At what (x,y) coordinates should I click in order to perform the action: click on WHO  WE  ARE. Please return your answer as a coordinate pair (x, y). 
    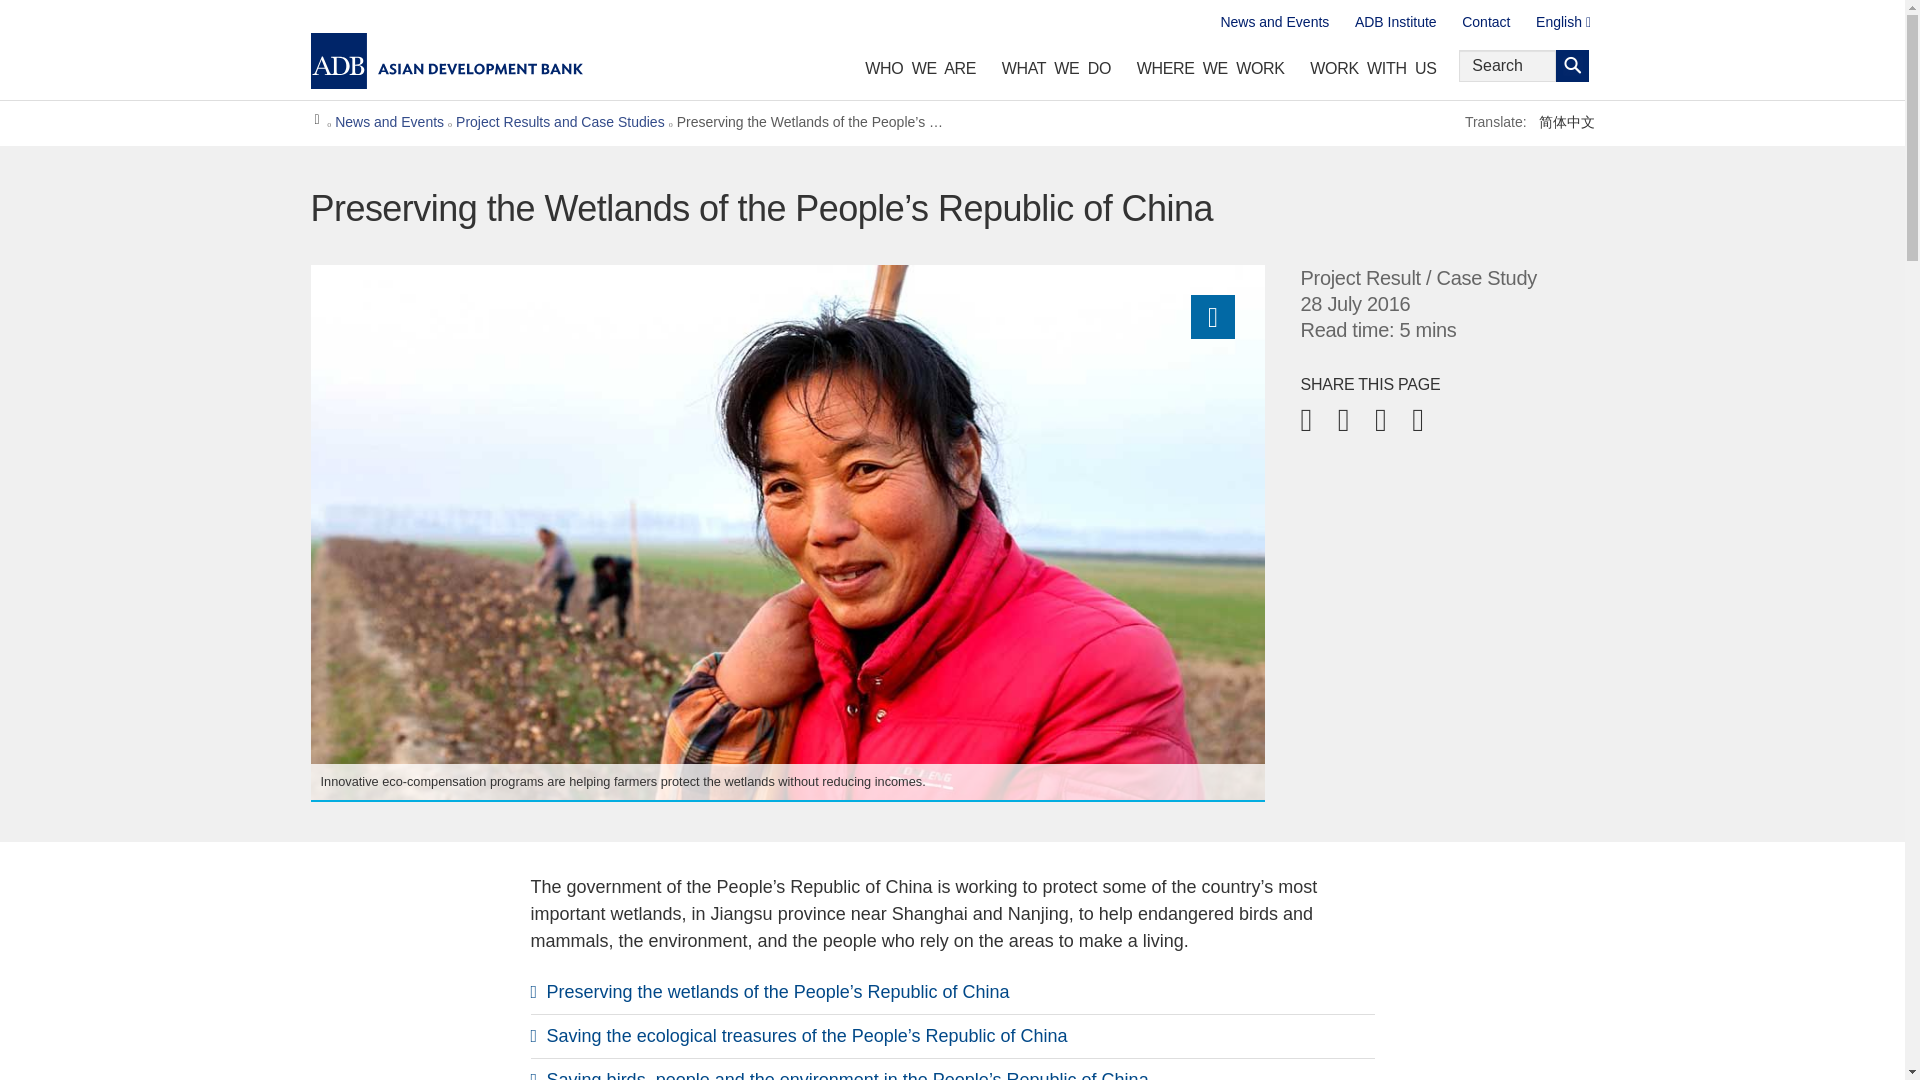
    Looking at the image, I should click on (920, 73).